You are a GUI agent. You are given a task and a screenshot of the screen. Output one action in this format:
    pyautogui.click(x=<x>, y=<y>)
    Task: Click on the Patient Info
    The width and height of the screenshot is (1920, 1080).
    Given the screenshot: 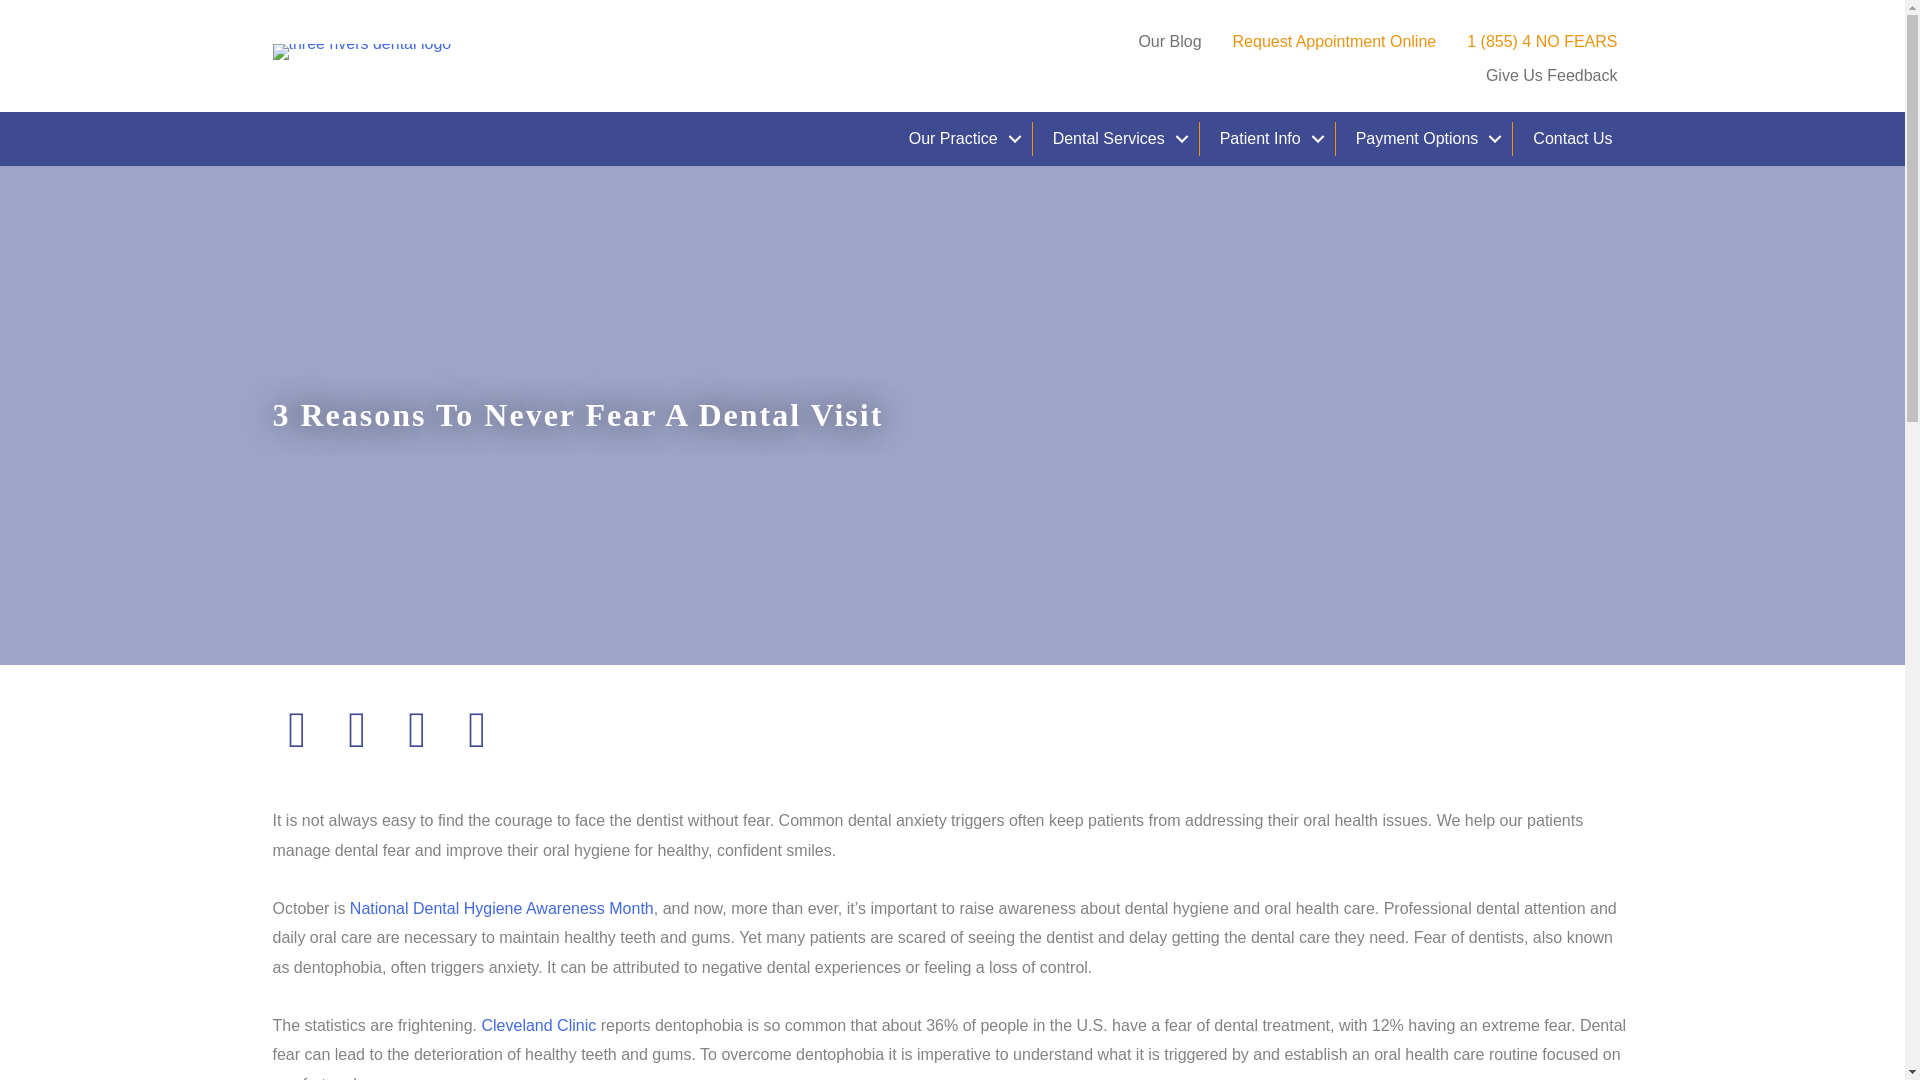 What is the action you would take?
    pyautogui.click(x=1267, y=138)
    